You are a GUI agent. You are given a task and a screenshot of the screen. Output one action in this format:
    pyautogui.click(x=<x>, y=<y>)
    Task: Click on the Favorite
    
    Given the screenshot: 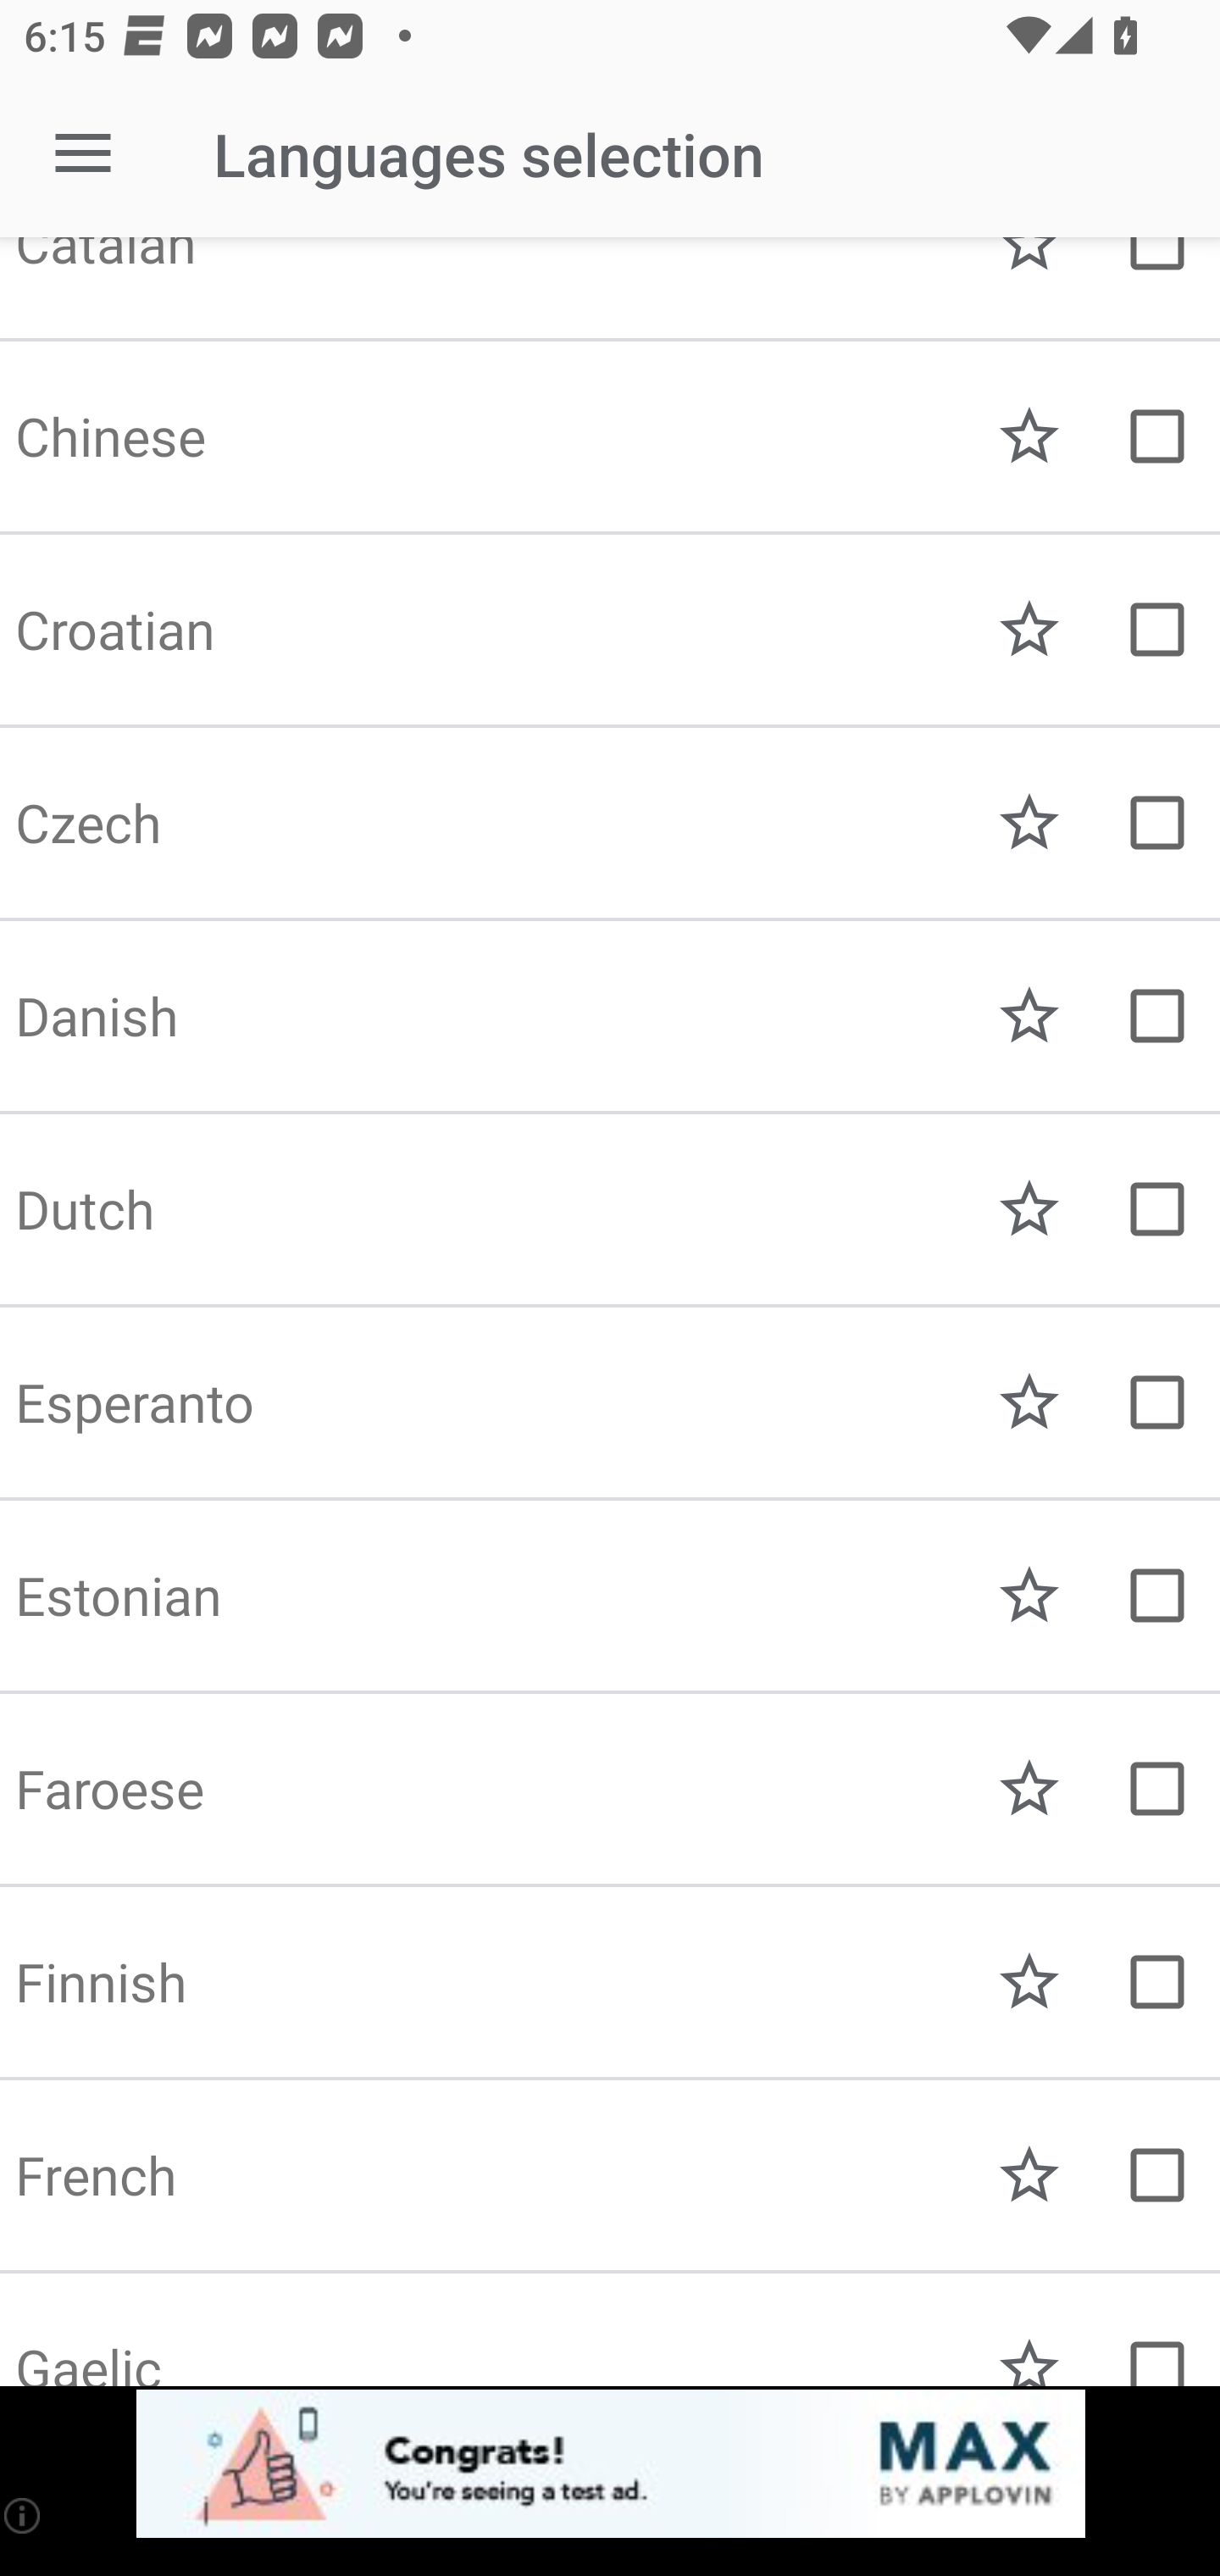 What is the action you would take?
    pyautogui.click(x=1029, y=1209)
    